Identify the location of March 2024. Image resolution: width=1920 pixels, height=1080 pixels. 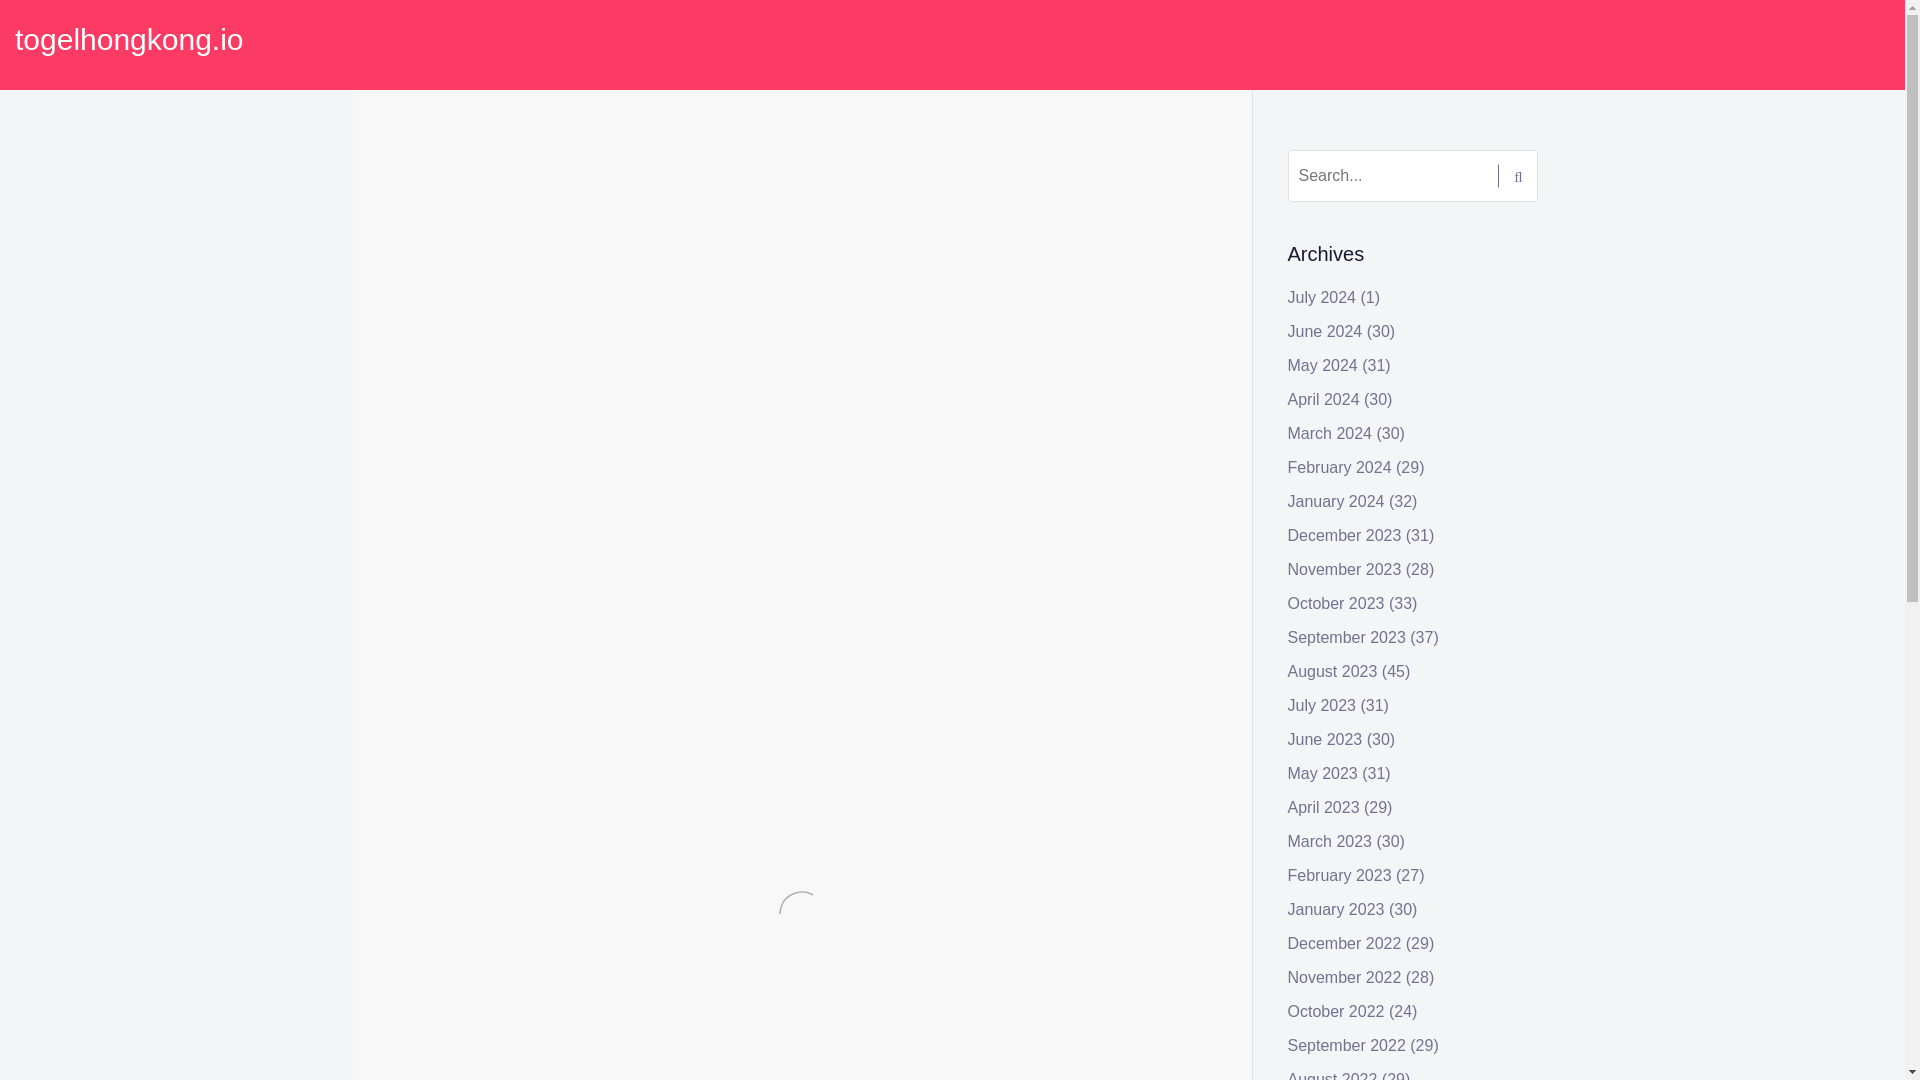
(1330, 433).